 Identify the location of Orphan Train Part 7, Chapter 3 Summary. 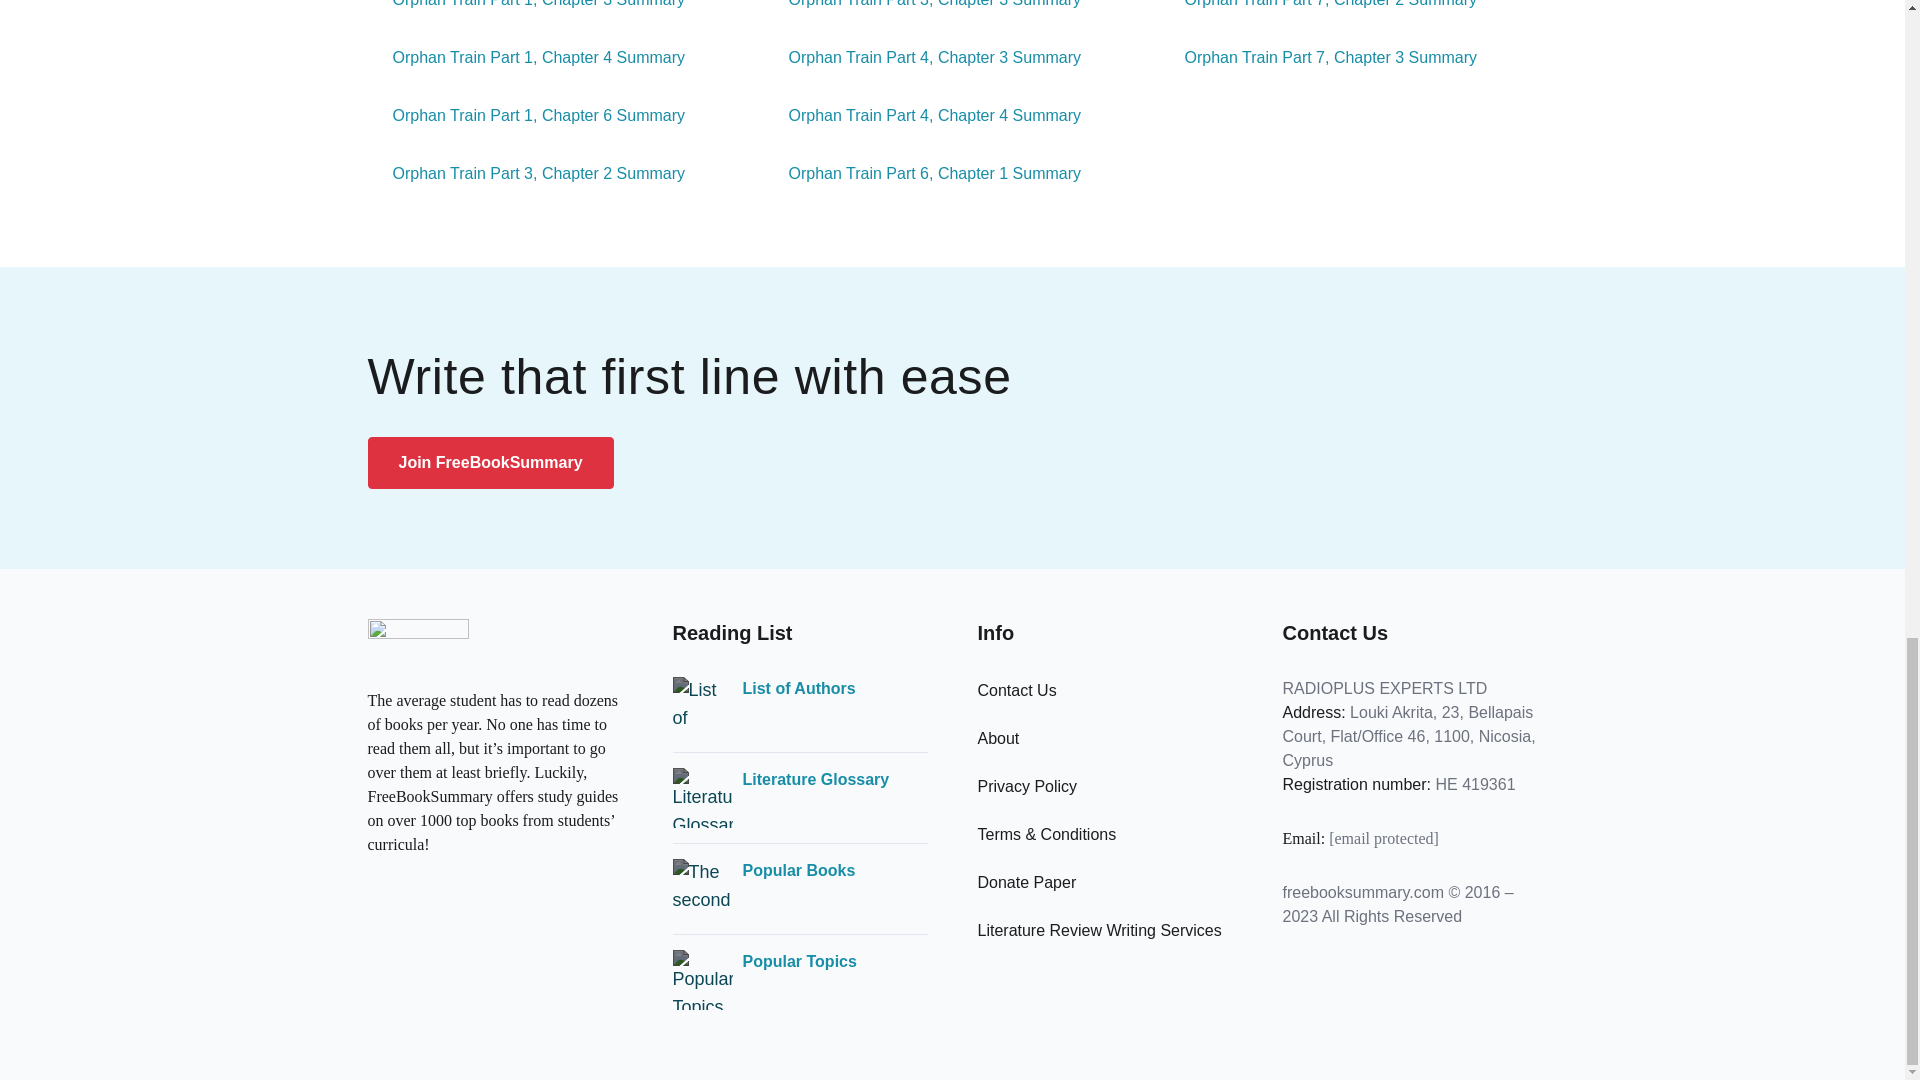
(1318, 58).